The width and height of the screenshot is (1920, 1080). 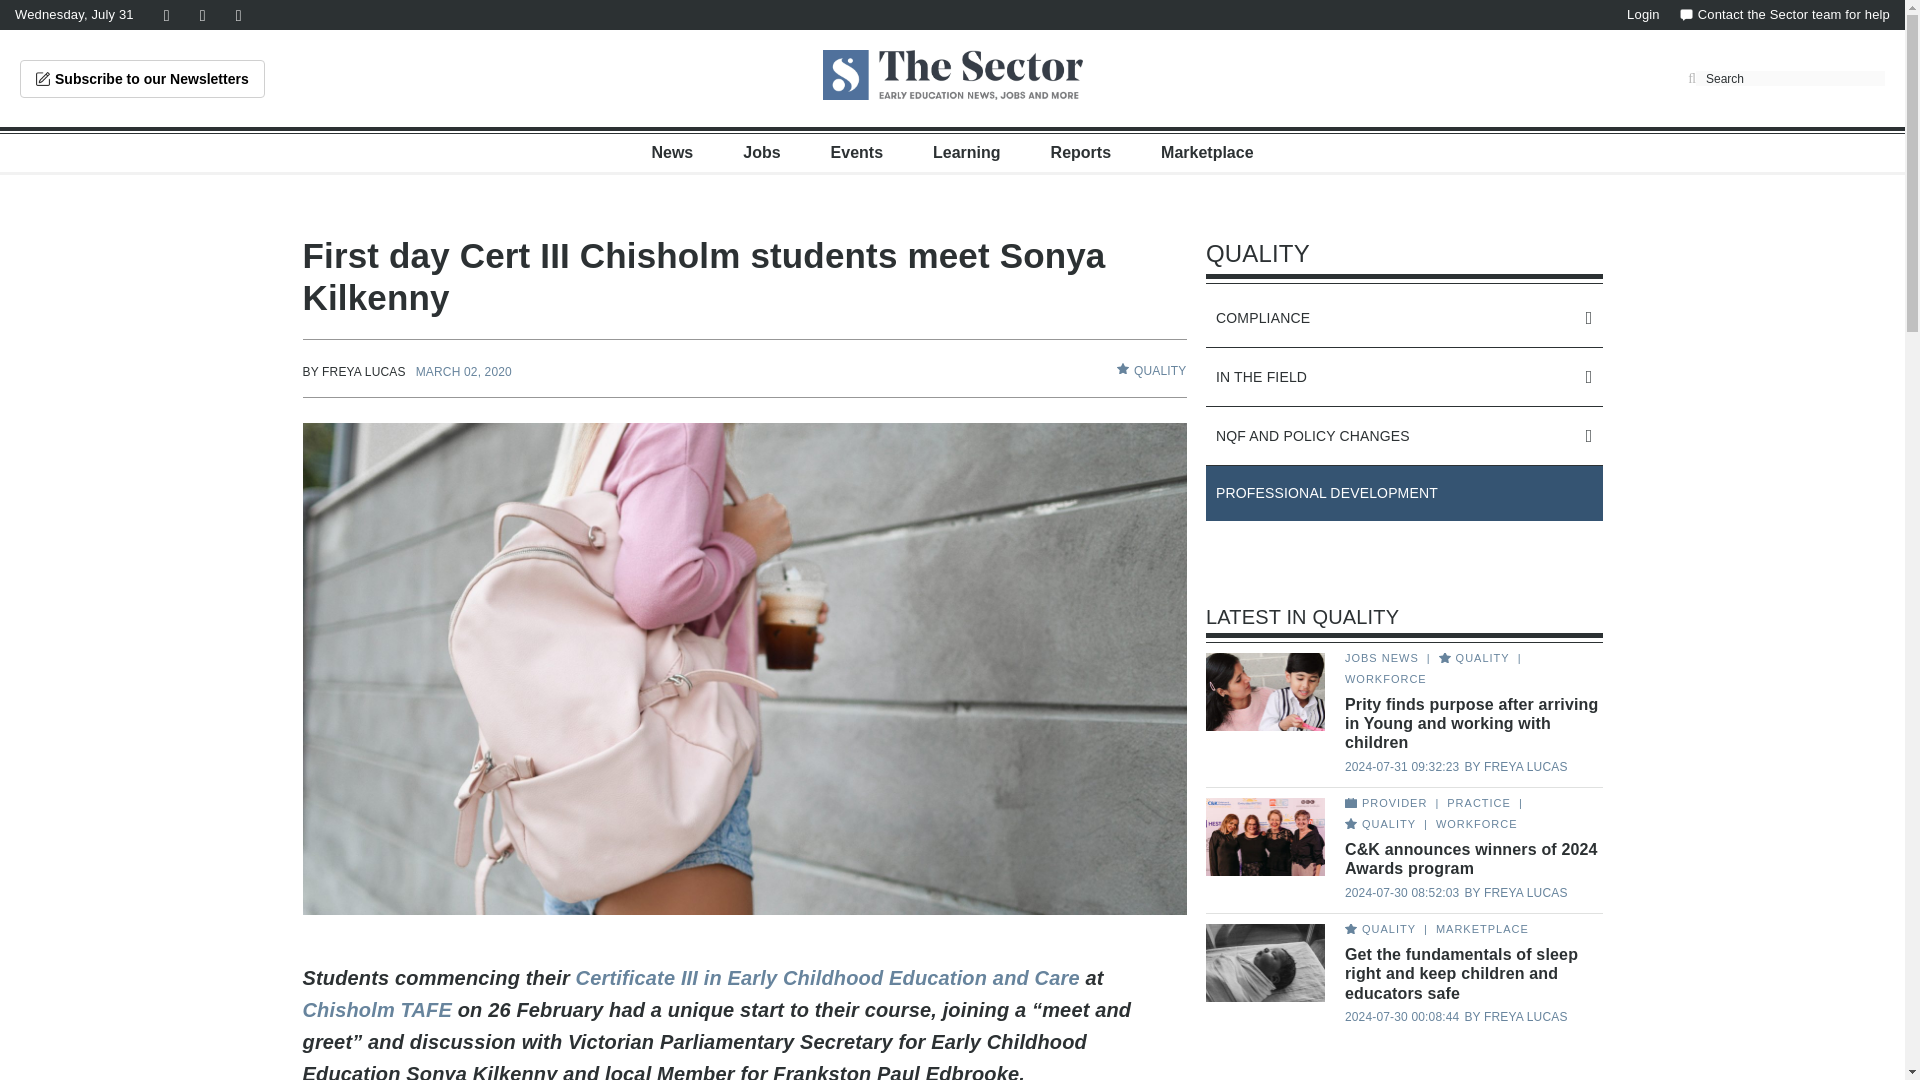 I want to click on SHAPE COPY 5 CREATED WITH SKETCH. QUALITY, so click(x=1152, y=370).